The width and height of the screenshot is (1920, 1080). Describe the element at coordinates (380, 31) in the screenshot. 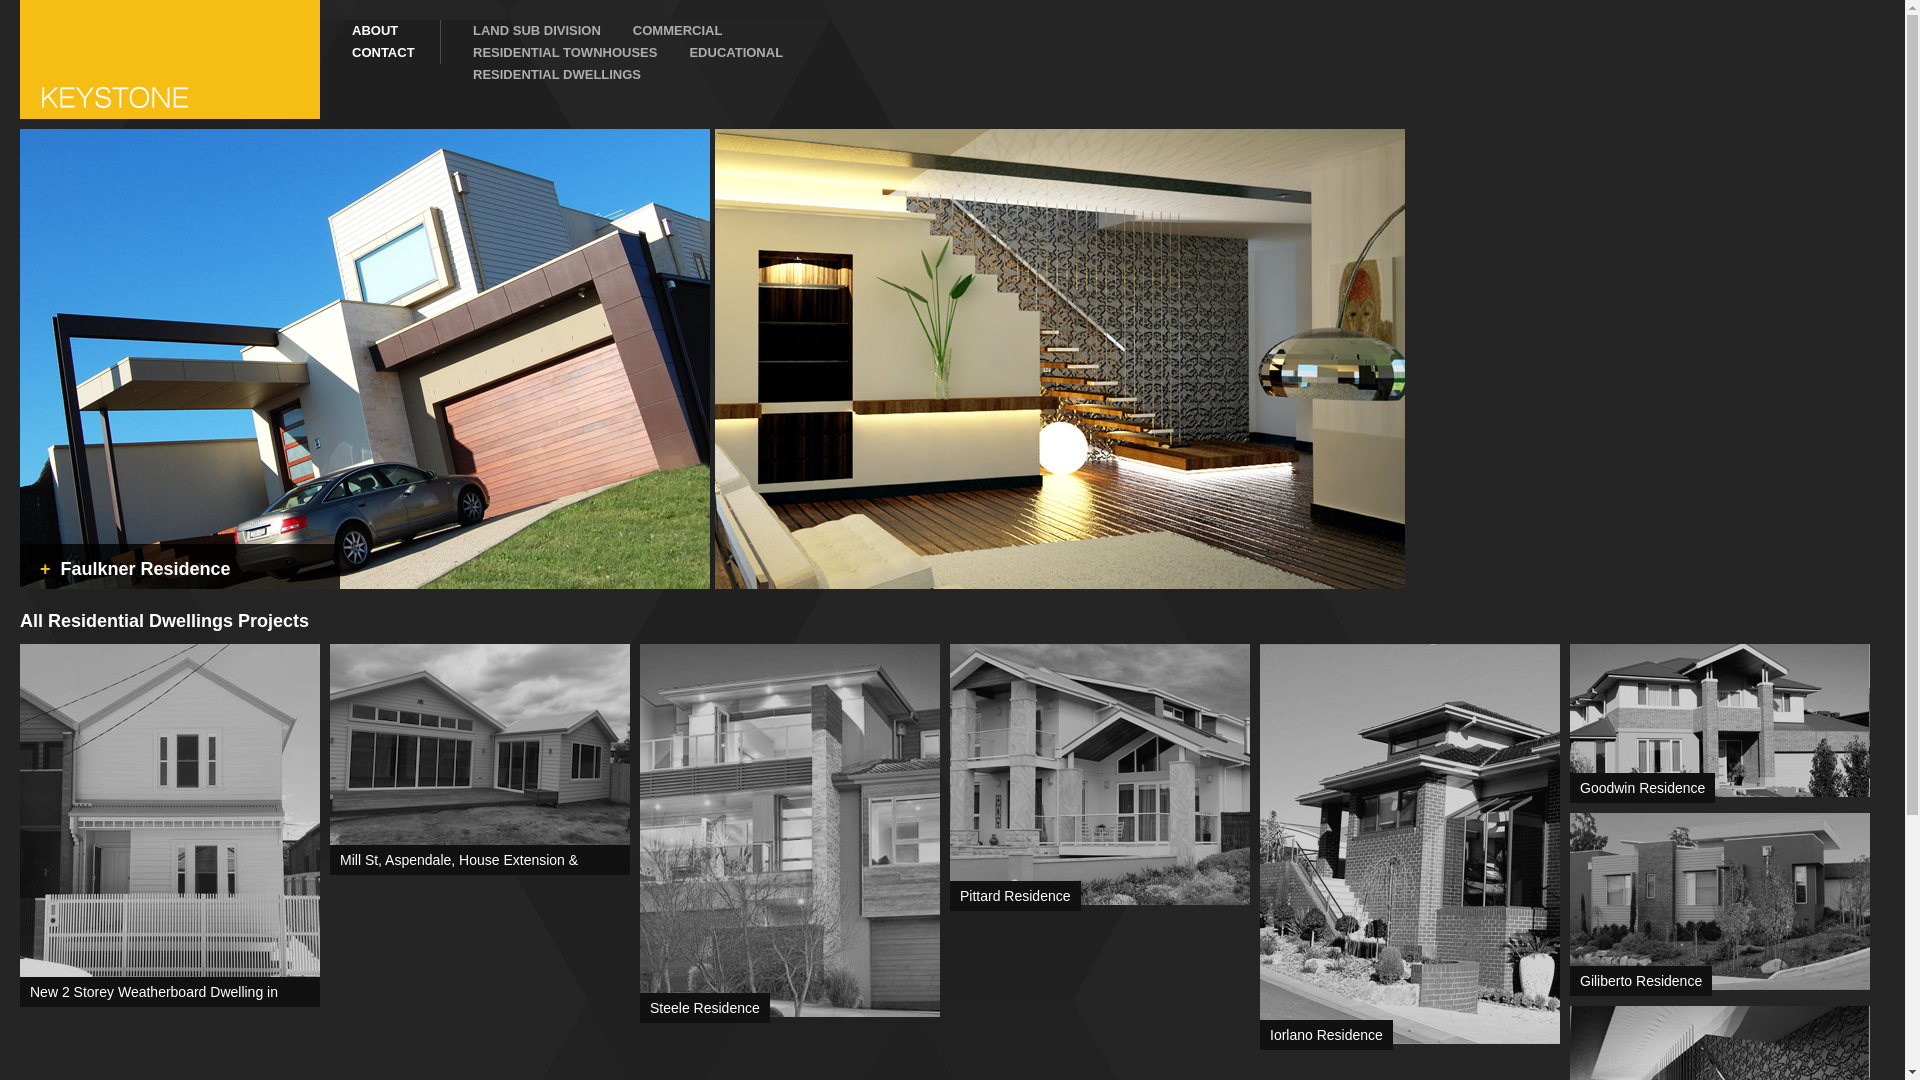

I see `ABOUT` at that location.